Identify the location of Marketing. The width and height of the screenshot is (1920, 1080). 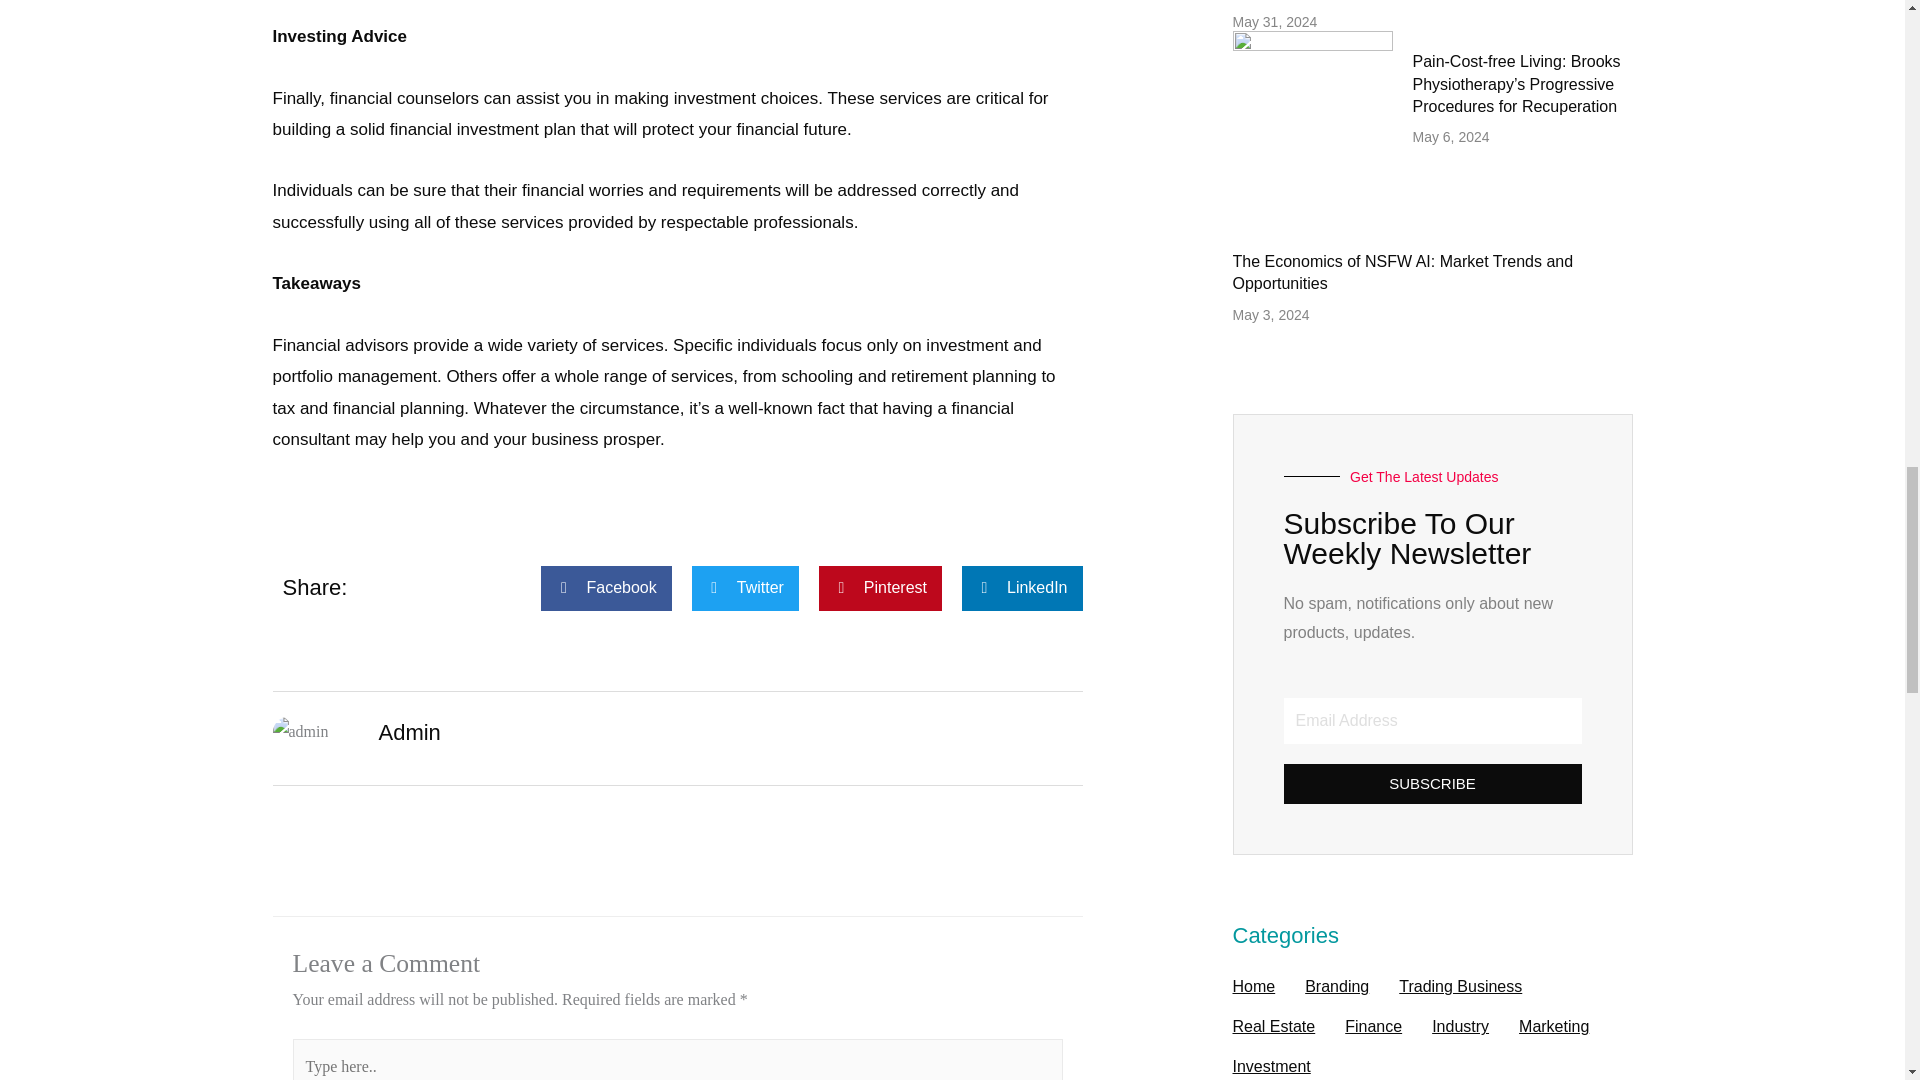
(1554, 1026).